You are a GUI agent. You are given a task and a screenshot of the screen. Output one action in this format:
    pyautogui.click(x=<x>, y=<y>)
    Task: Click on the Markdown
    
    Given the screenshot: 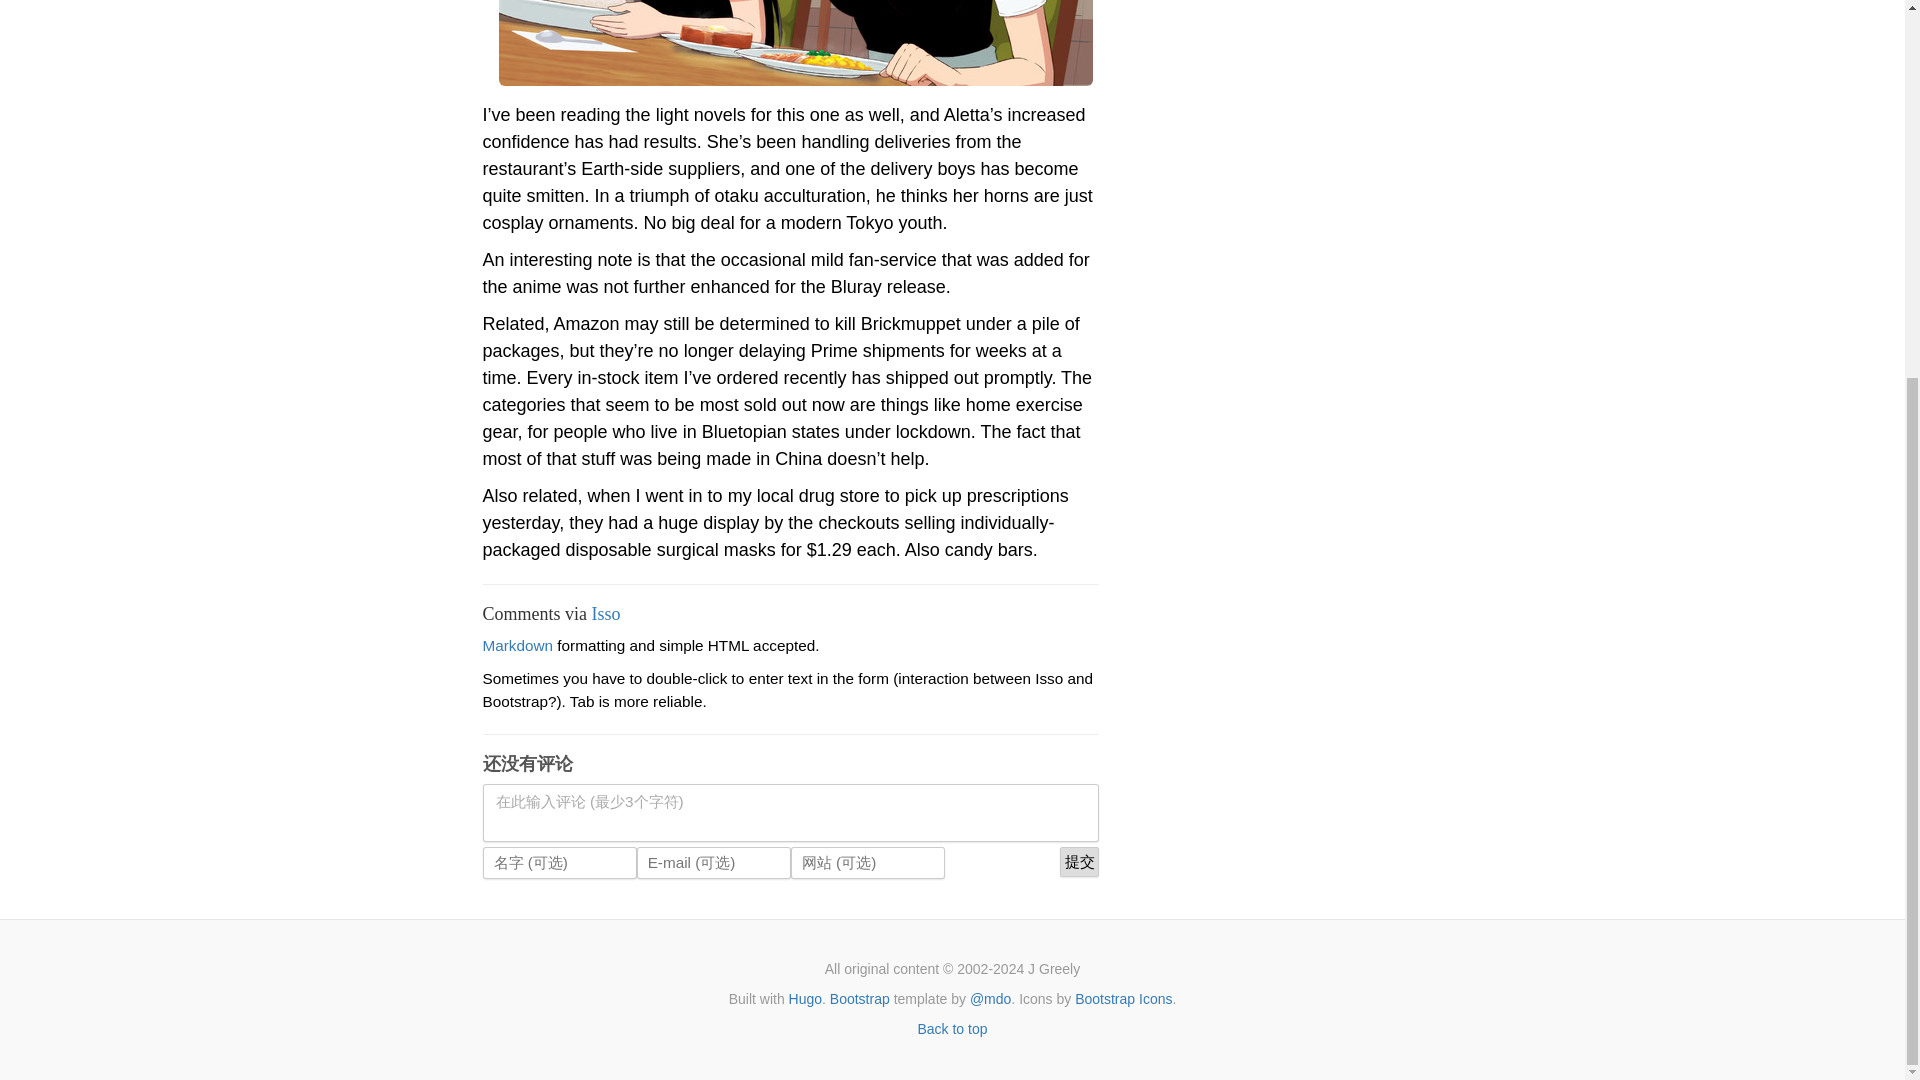 What is the action you would take?
    pyautogui.click(x=516, y=646)
    